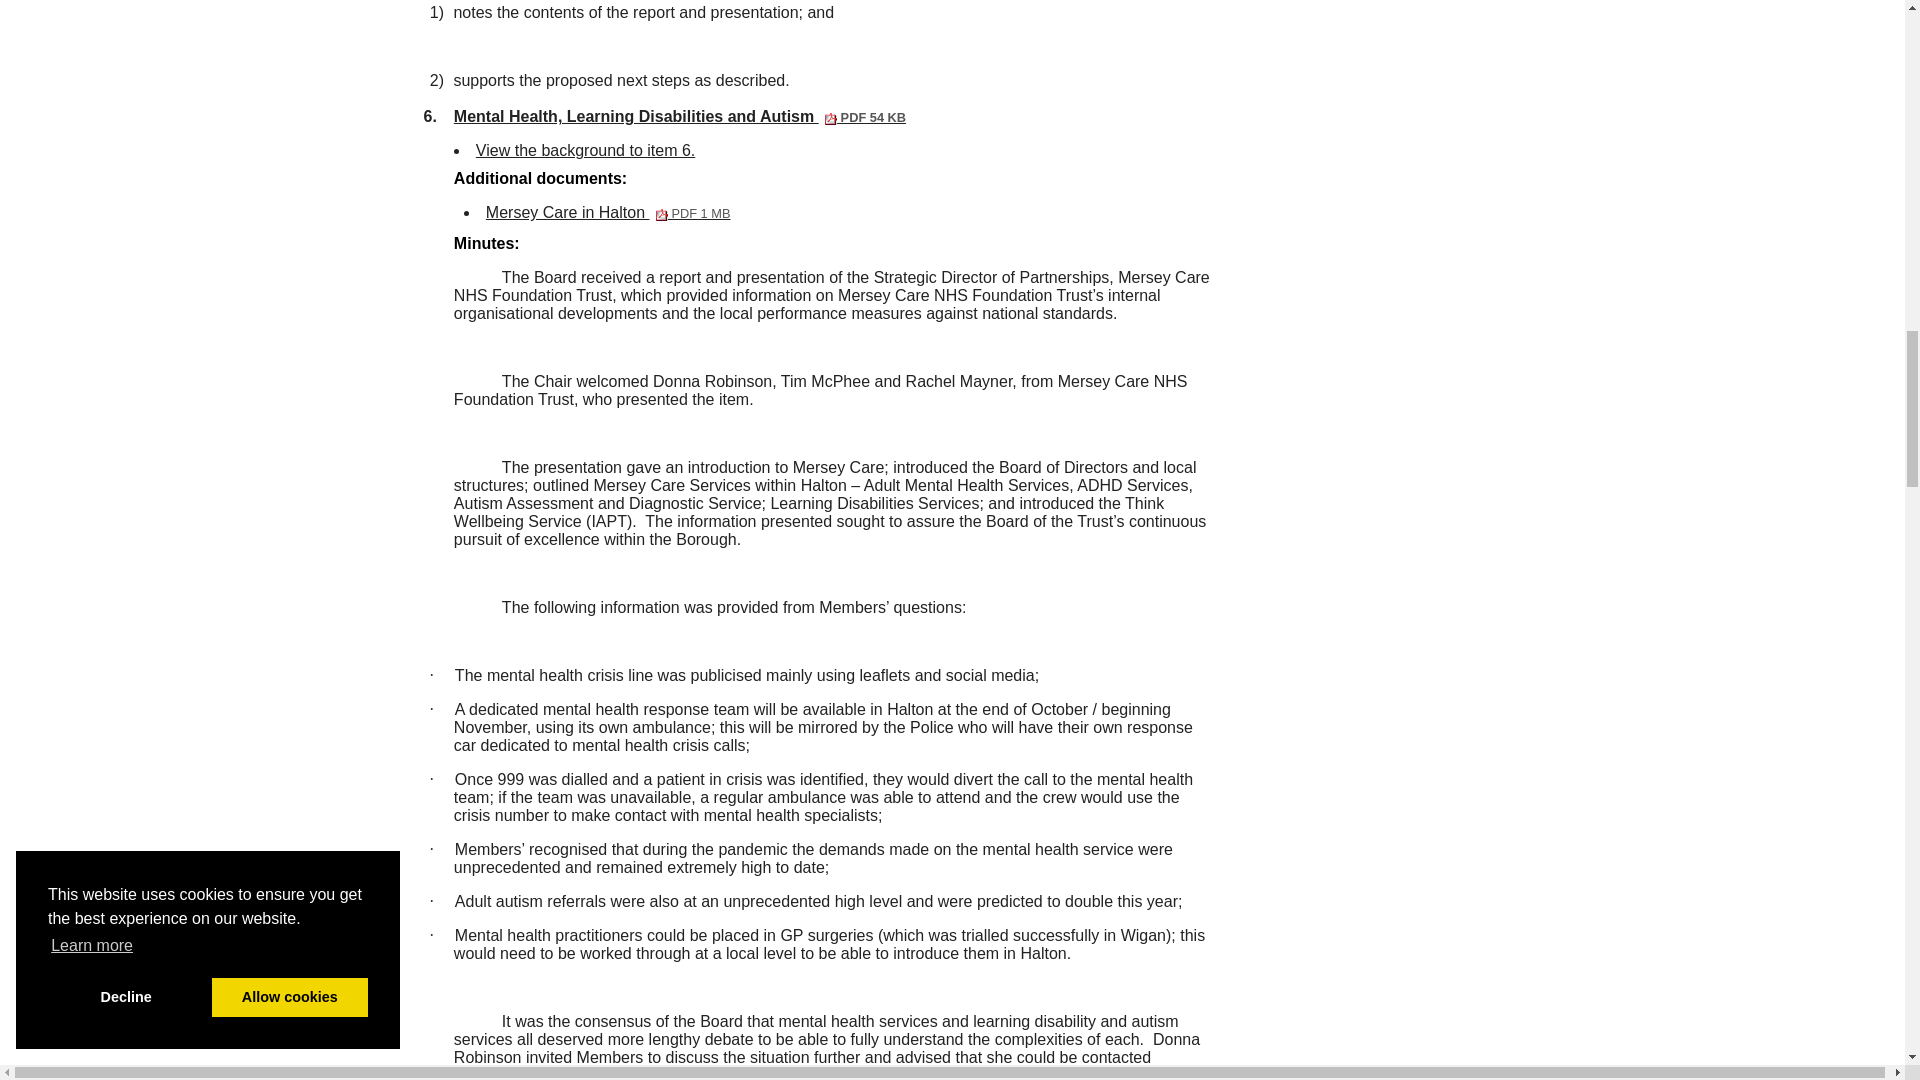  I want to click on Link to issue details for  item 6., so click(586, 150).